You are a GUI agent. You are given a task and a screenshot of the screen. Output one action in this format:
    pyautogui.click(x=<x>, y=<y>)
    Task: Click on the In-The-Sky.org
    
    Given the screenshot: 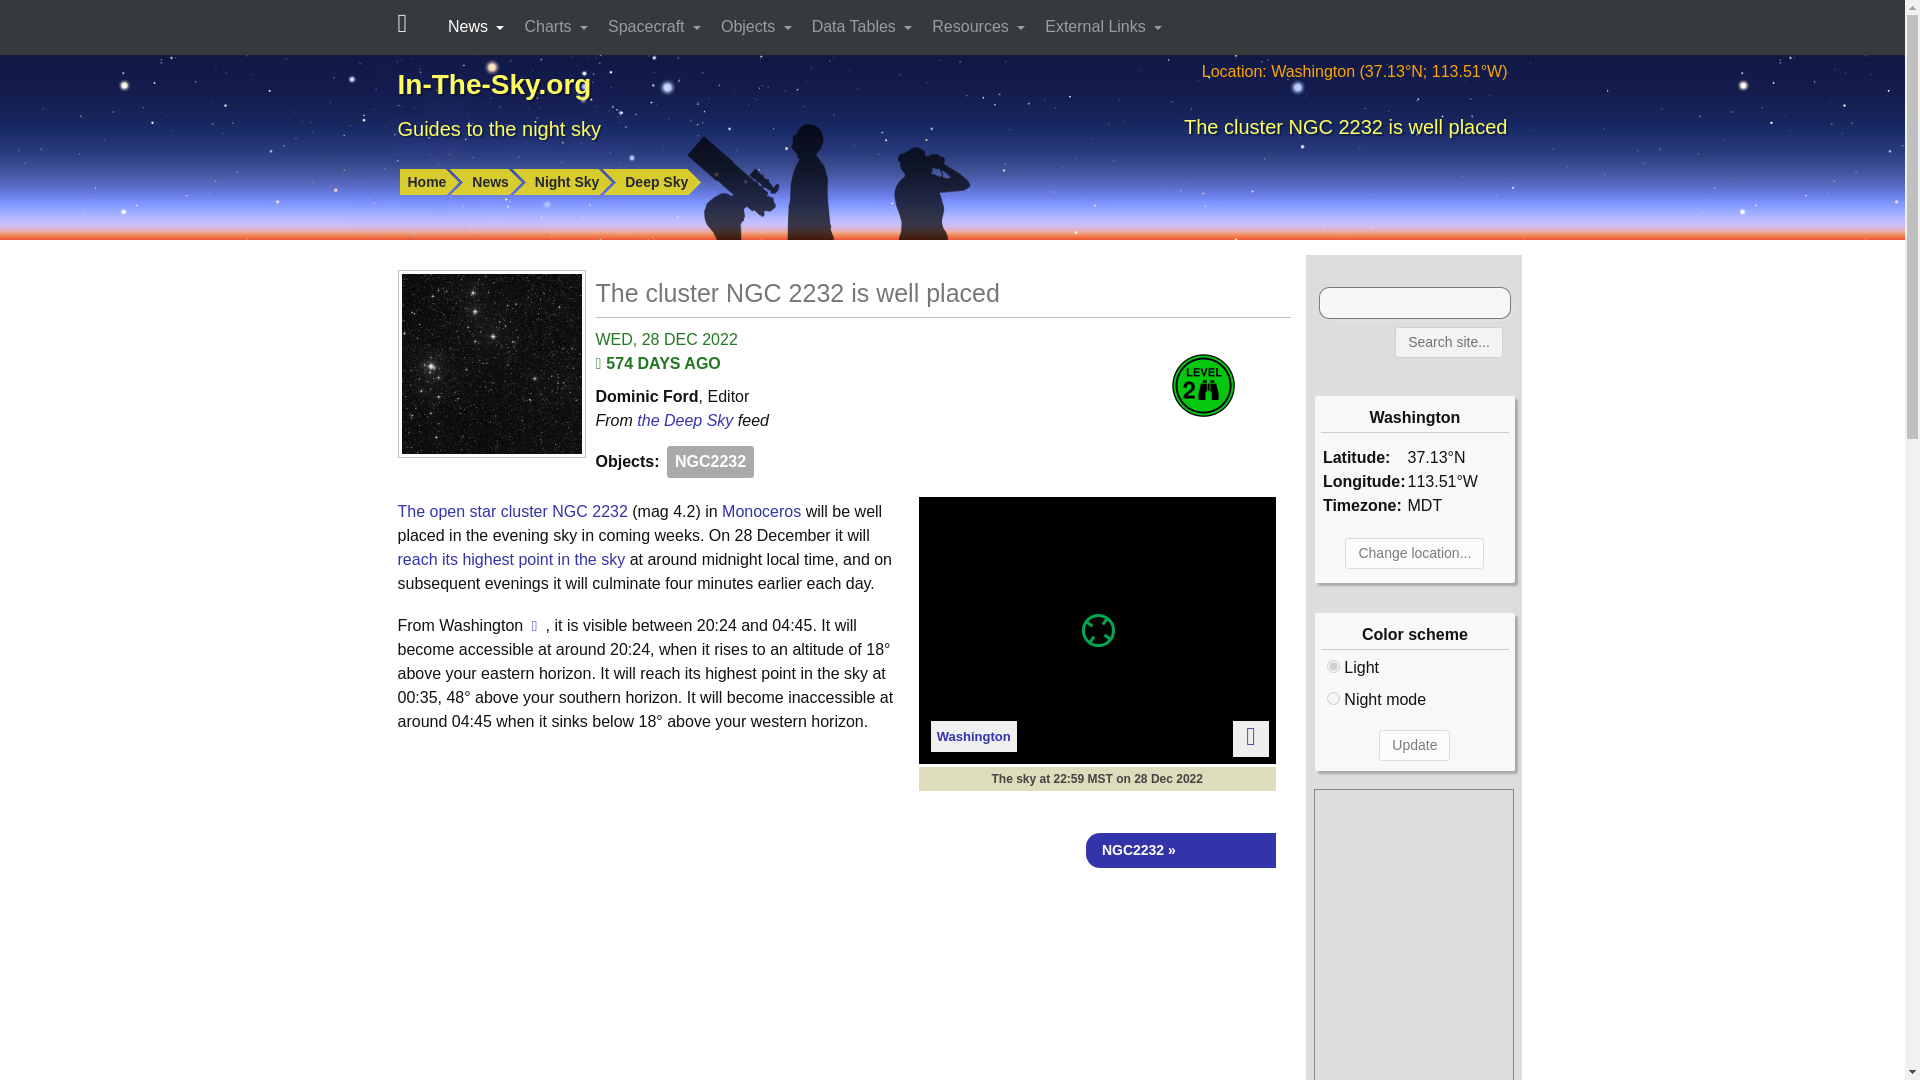 What is the action you would take?
    pyautogui.click(x=494, y=84)
    